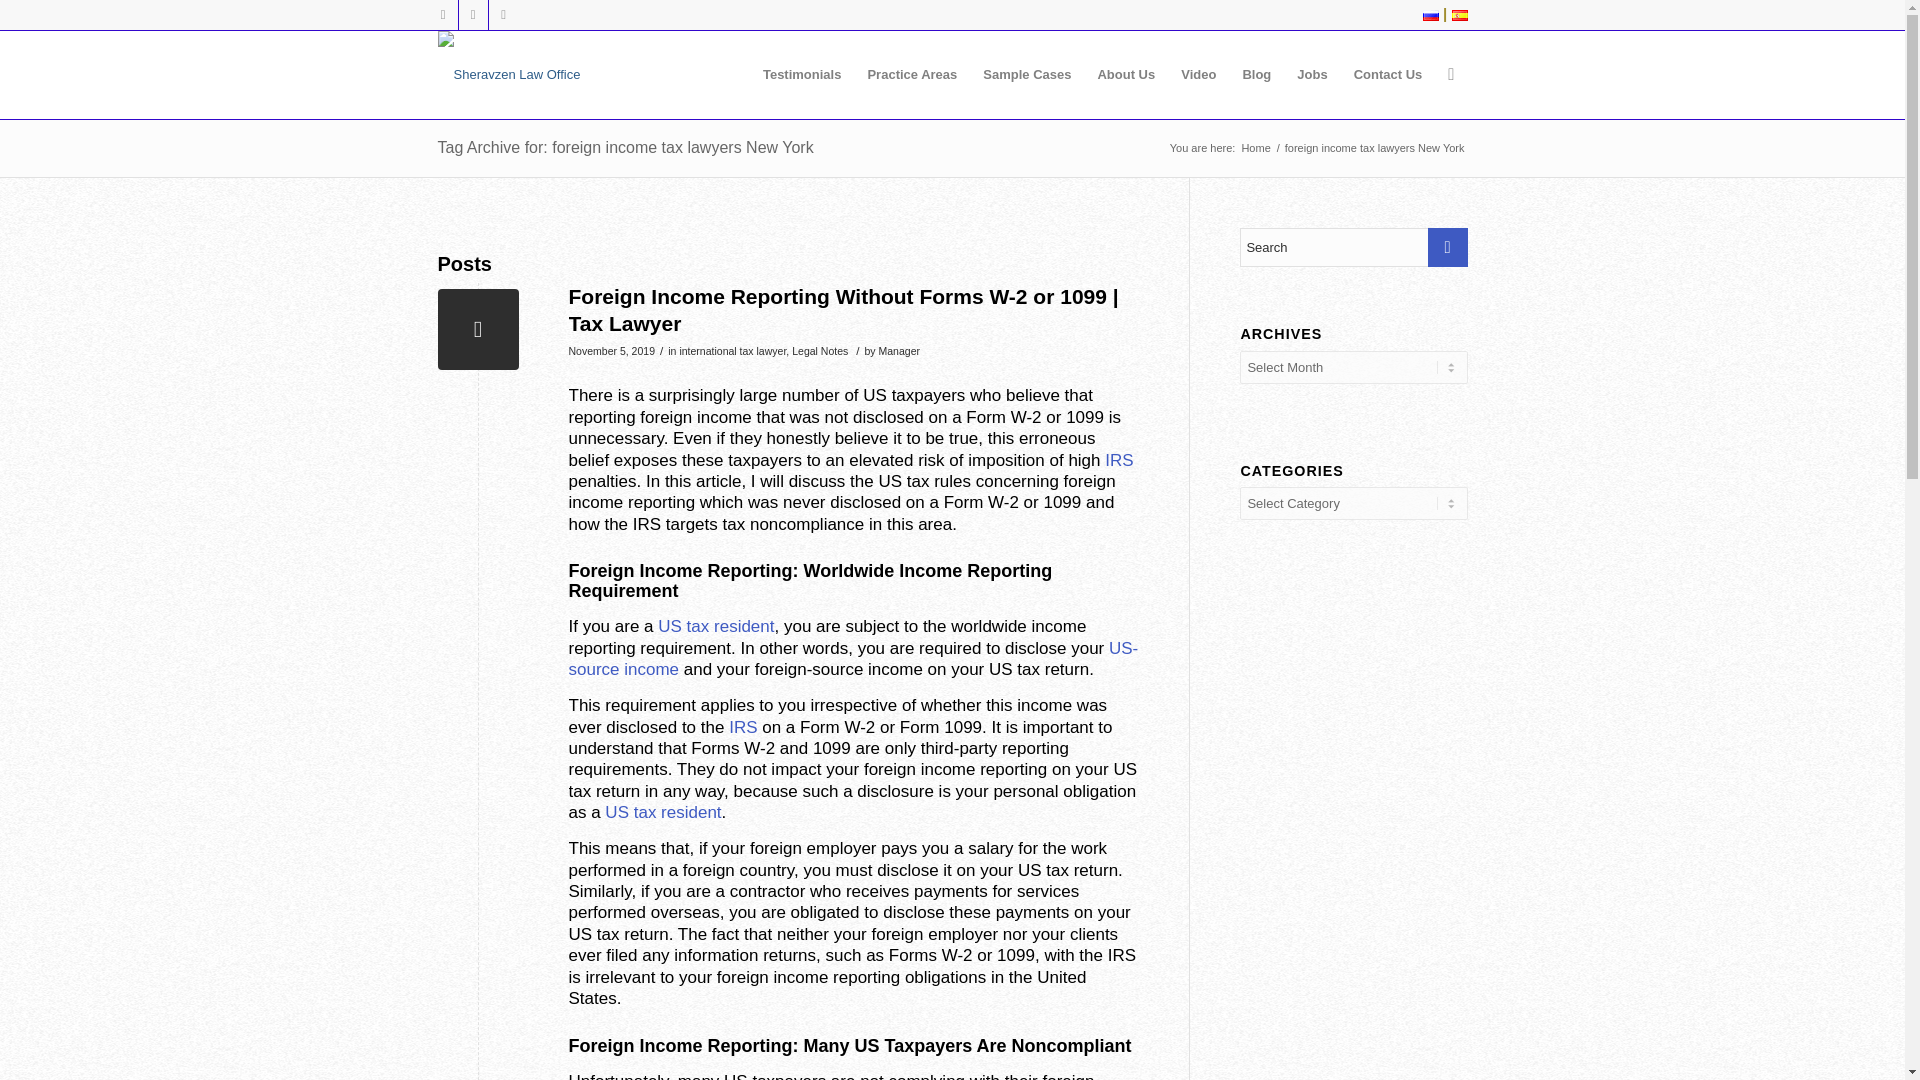 The image size is (1920, 1080). Describe the element at coordinates (1255, 148) in the screenshot. I see `Sherayzen Law Office` at that location.